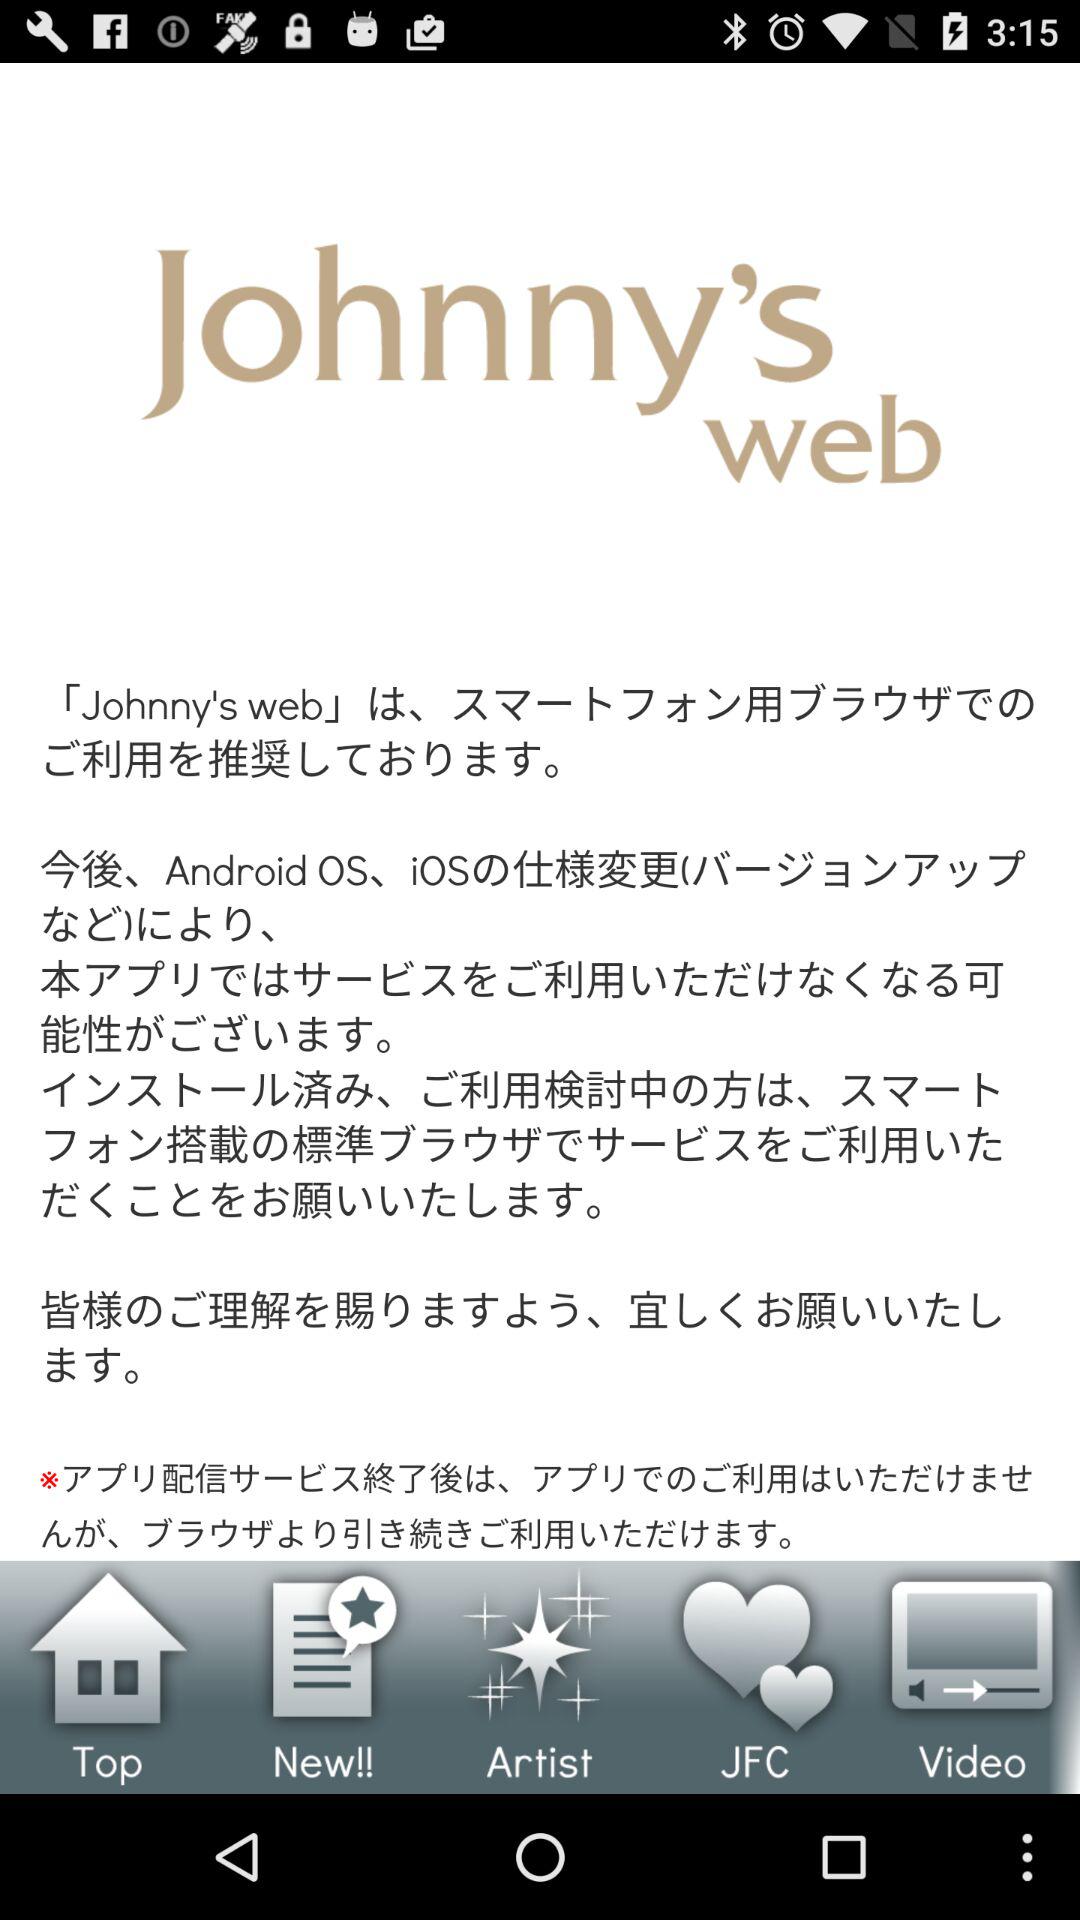 The image size is (1080, 1920). What do you see at coordinates (108, 1677) in the screenshot?
I see `go to home page` at bounding box center [108, 1677].